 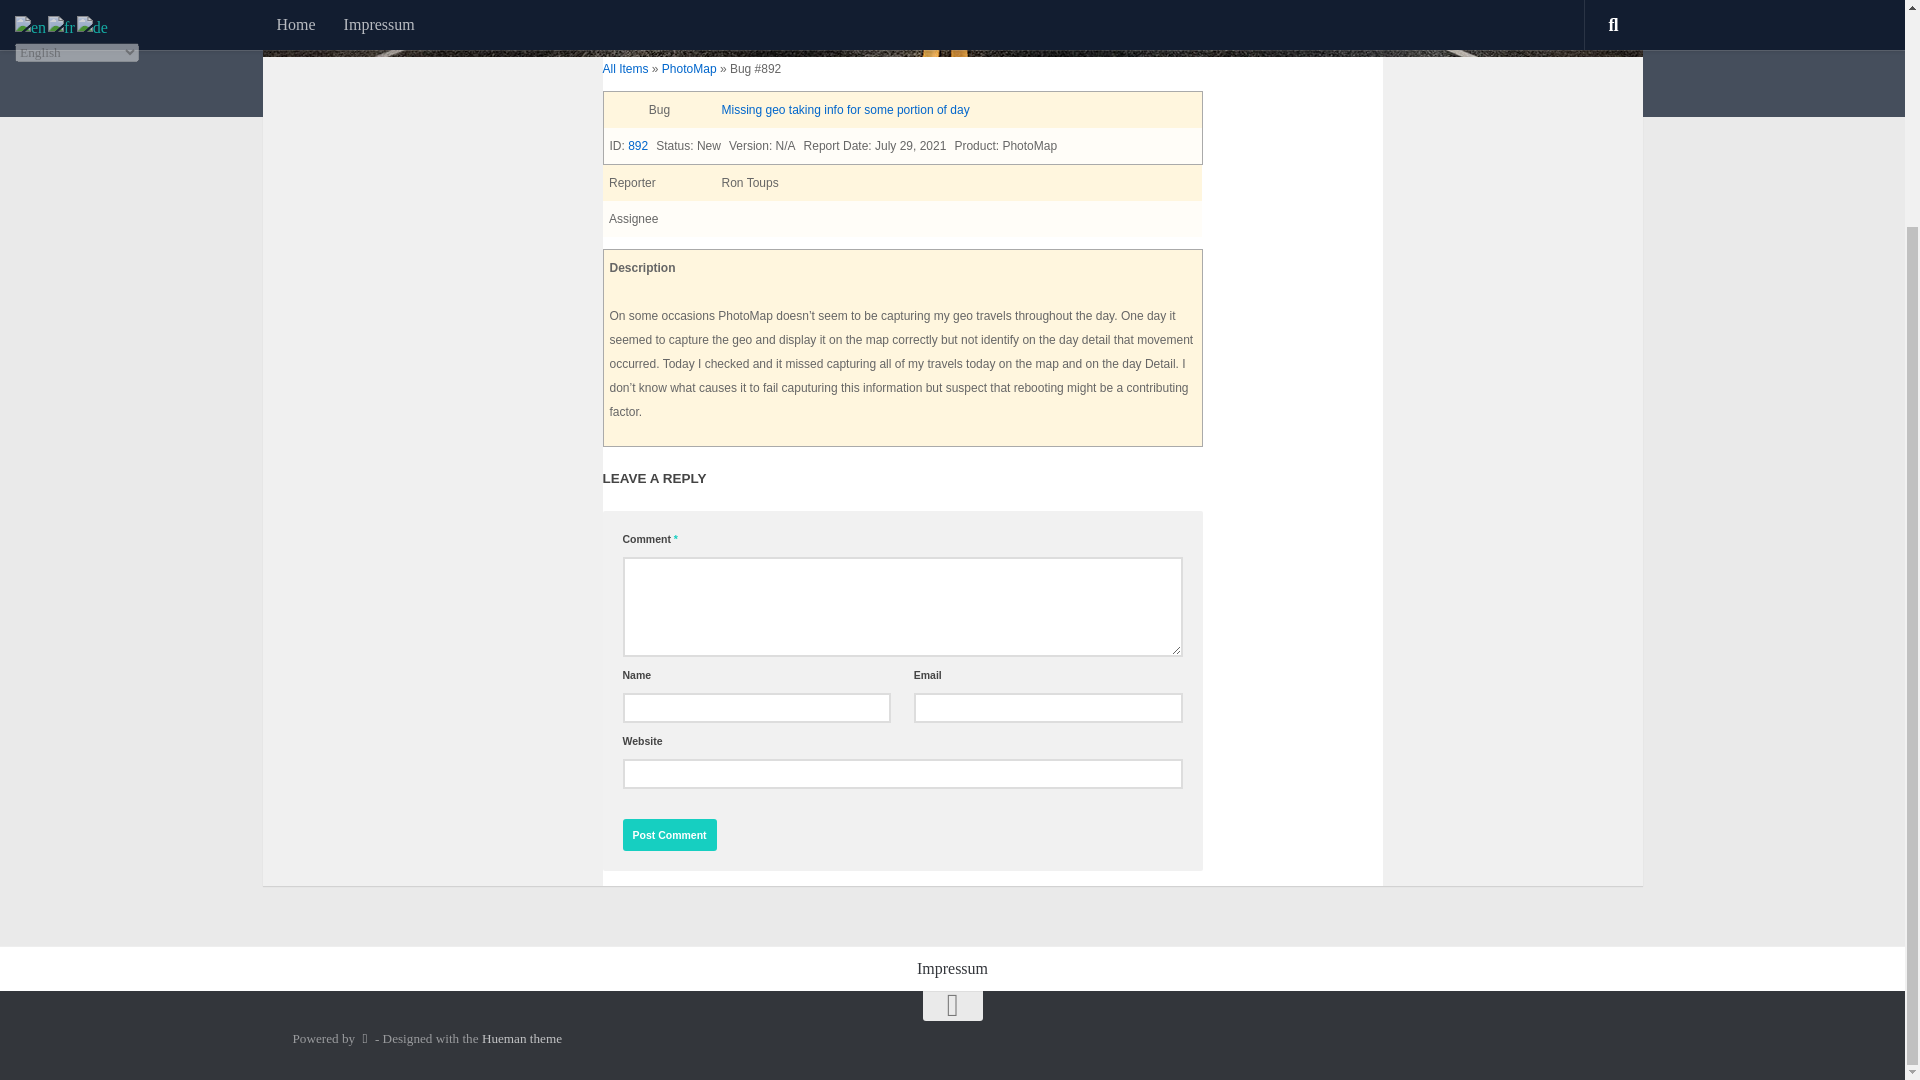 I want to click on Post Comment, so click(x=669, y=834).